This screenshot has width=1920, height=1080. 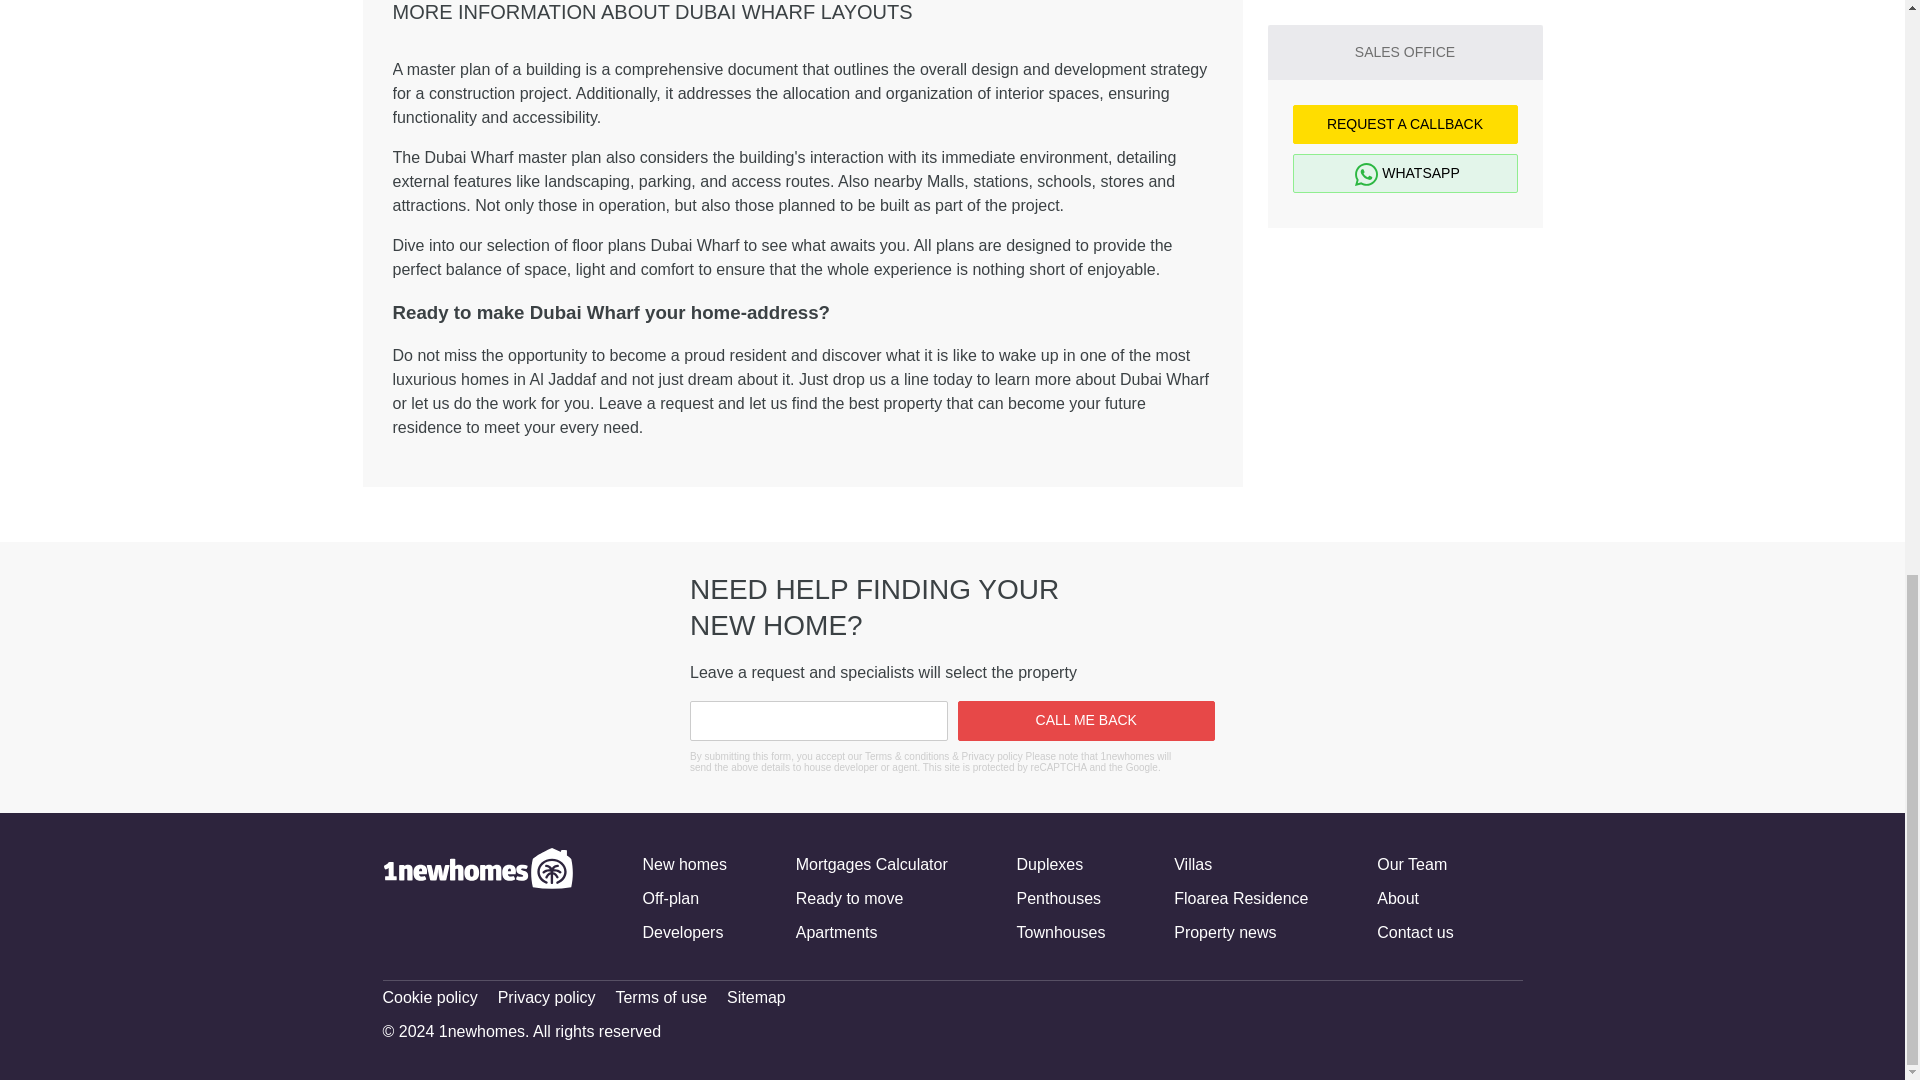 I want to click on CALL ME BACK, so click(x=1086, y=720).